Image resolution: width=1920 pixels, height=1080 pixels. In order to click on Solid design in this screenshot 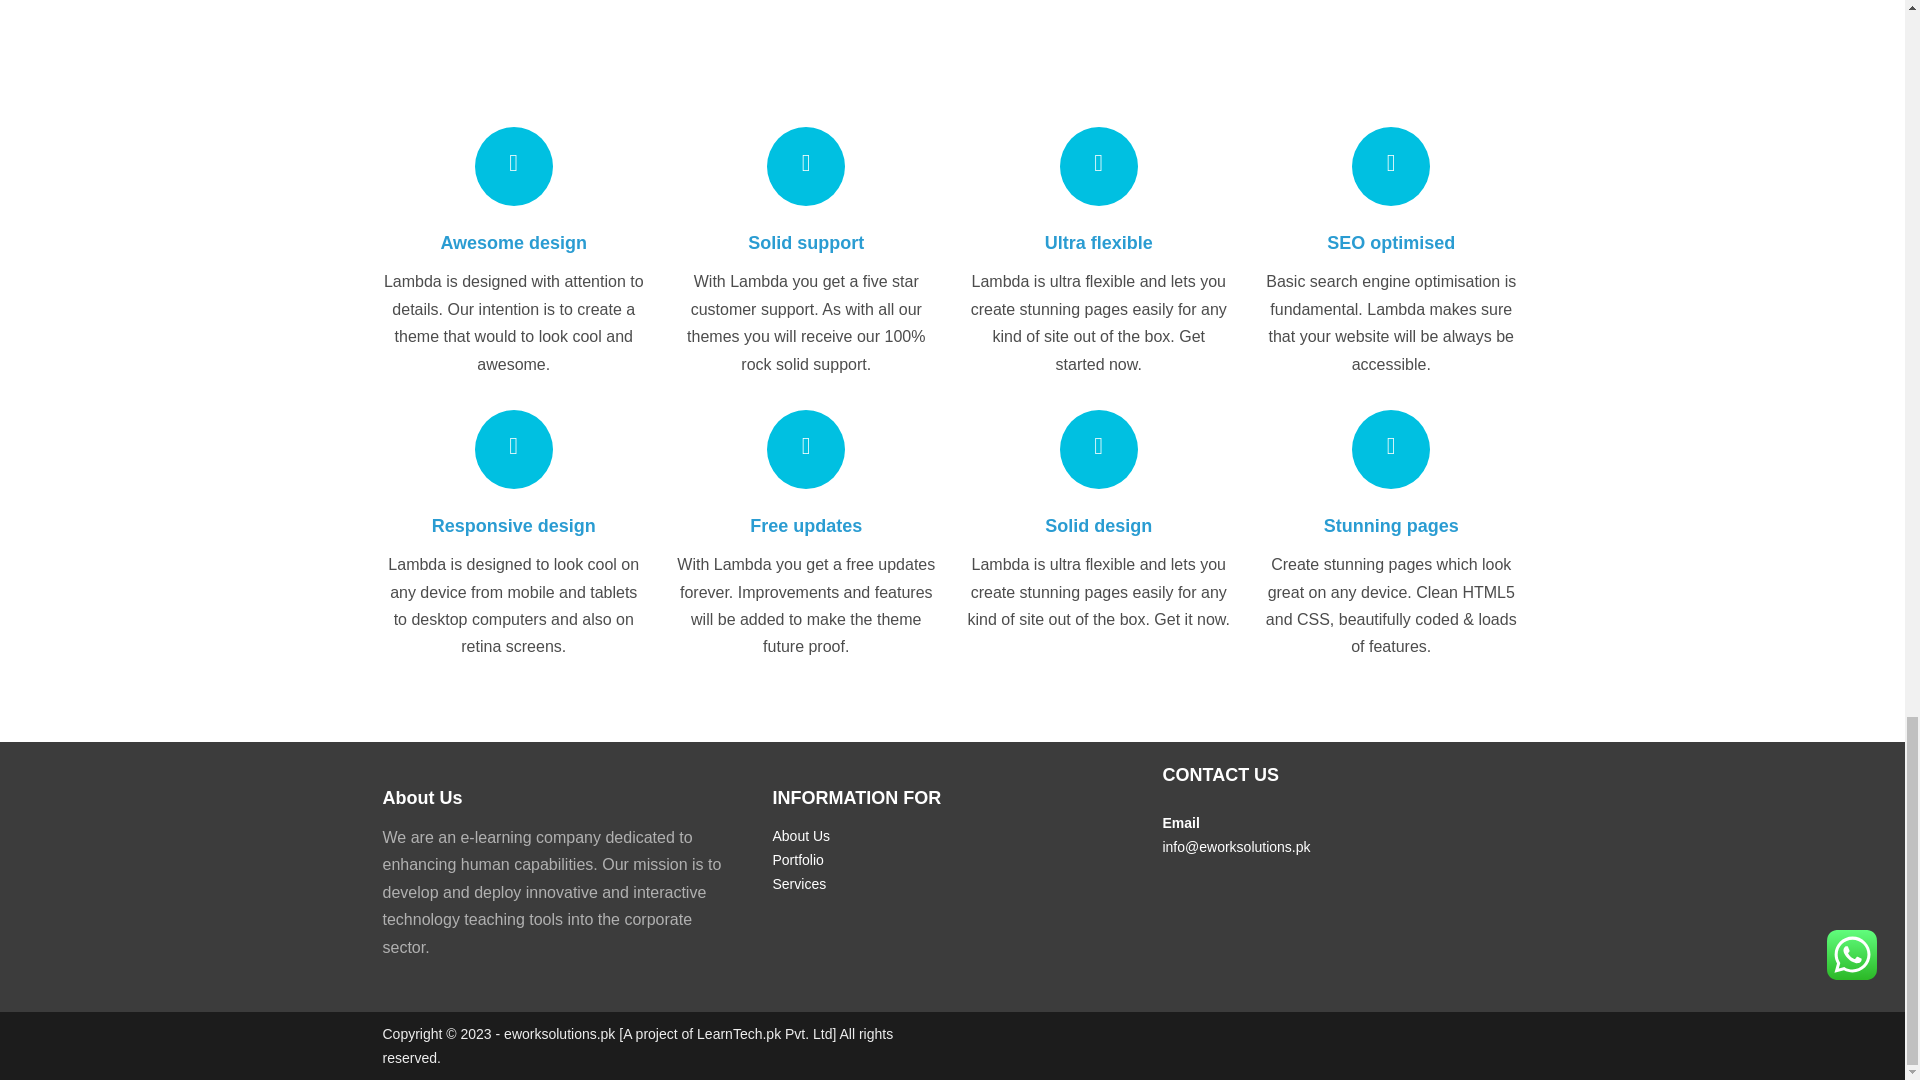, I will do `click(1098, 526)`.